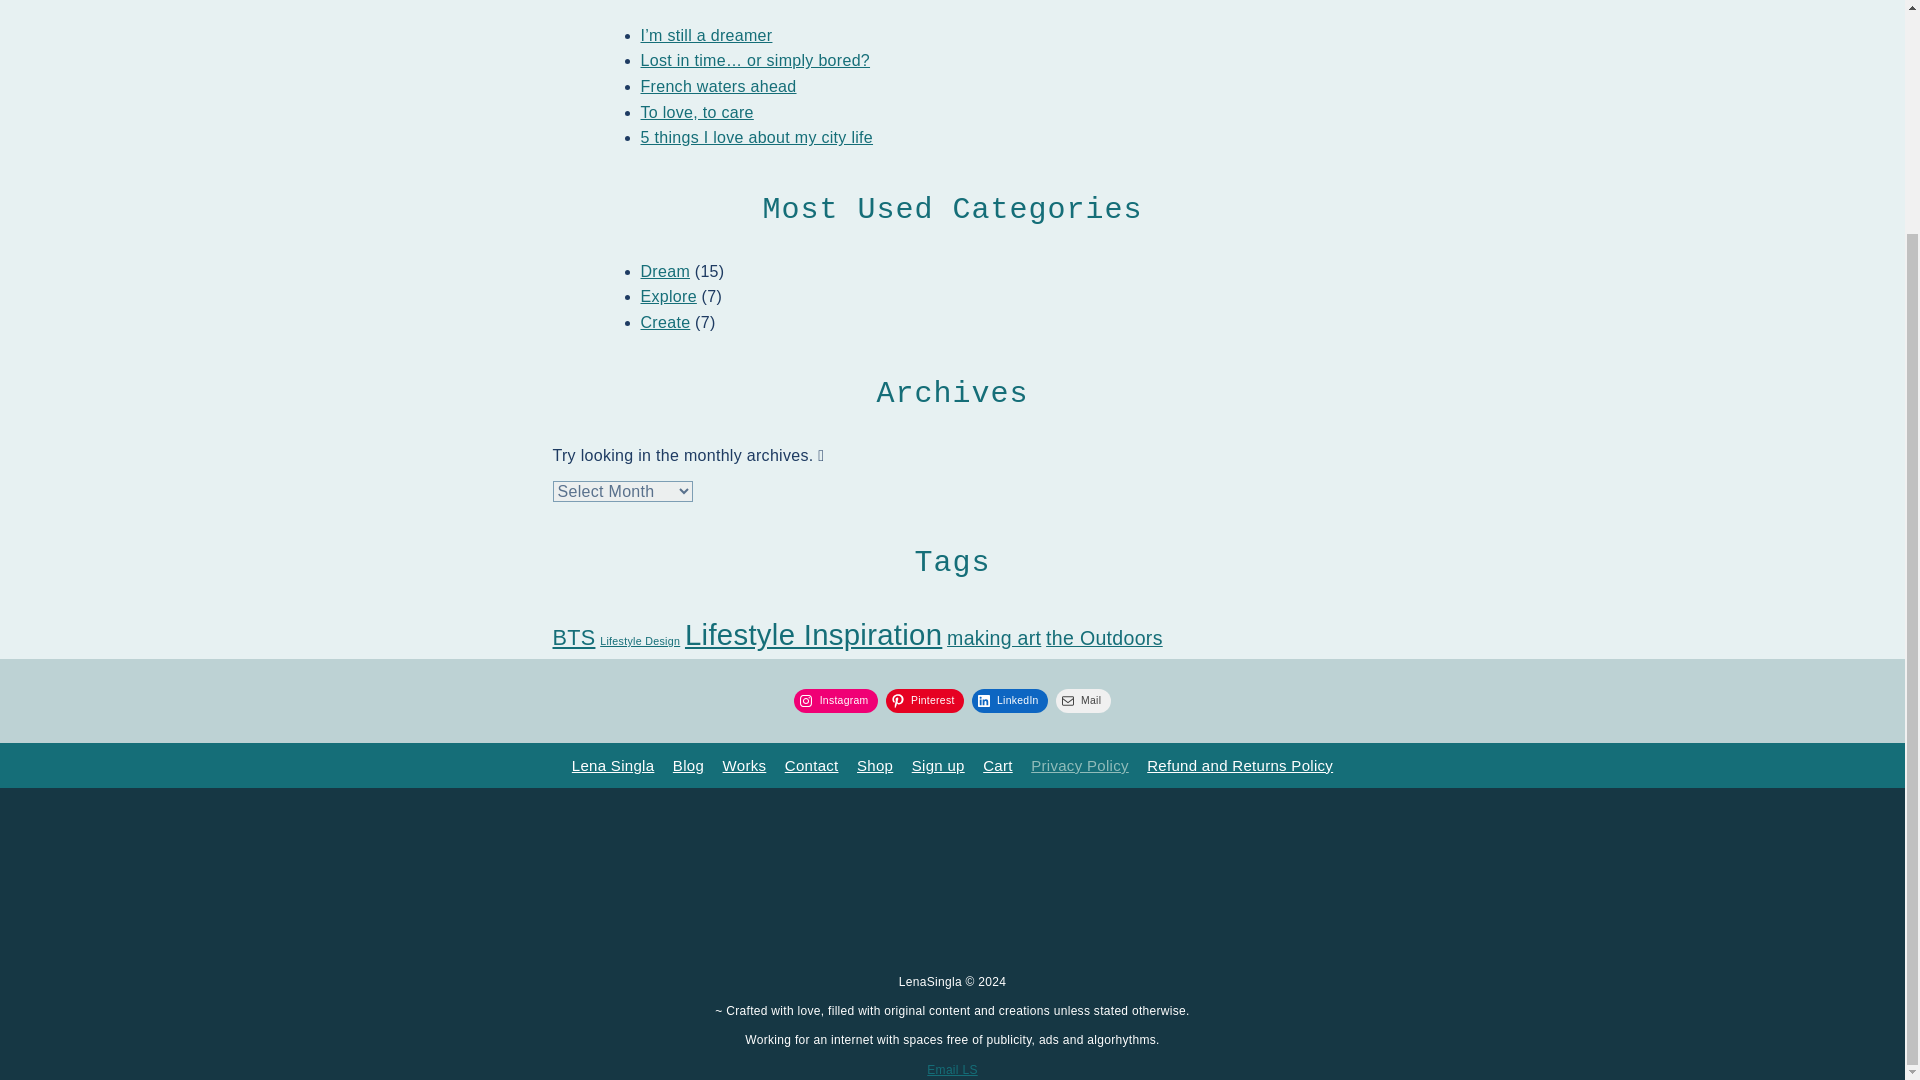  I want to click on Lifestyle Design, so click(639, 640).